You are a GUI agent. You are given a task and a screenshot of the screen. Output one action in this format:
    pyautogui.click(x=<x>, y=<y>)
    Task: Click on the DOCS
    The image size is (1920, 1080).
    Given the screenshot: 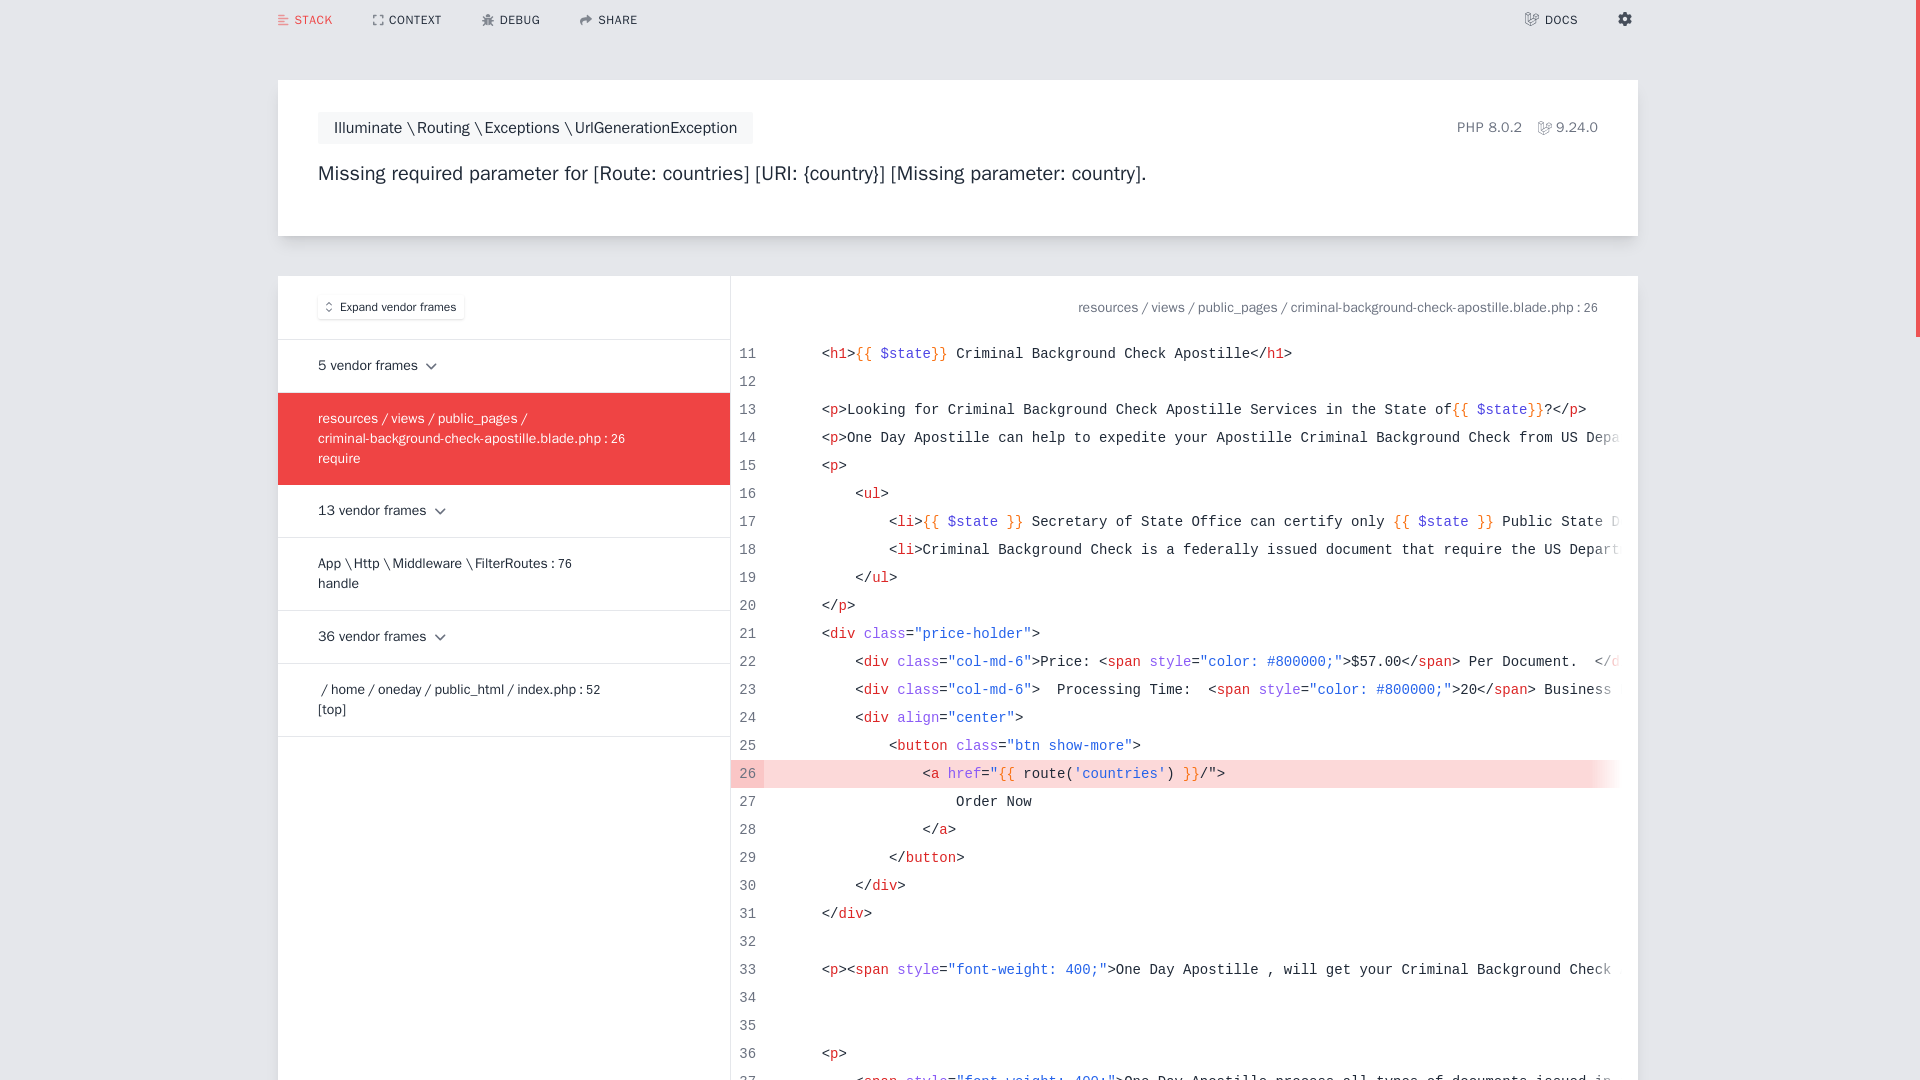 What is the action you would take?
    pyautogui.click(x=1551, y=18)
    